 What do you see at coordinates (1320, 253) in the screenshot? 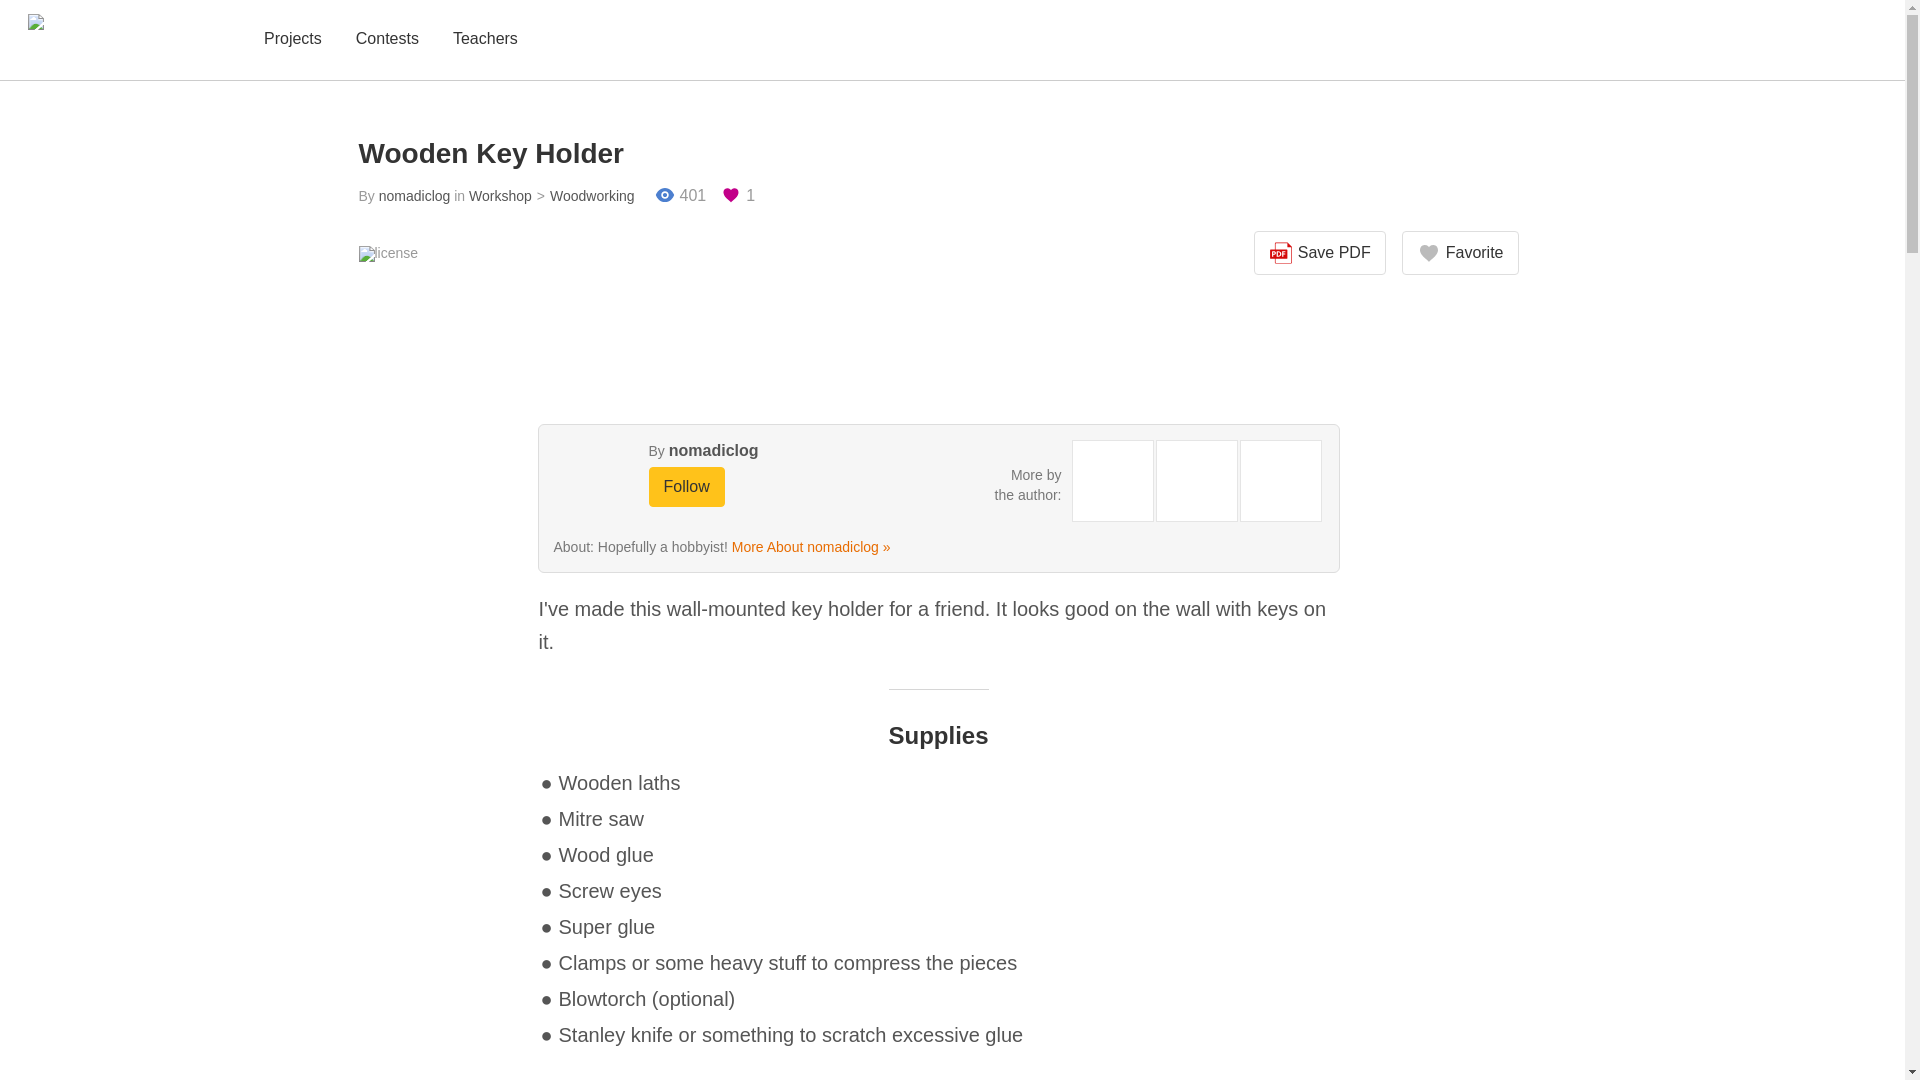
I see `Save PDF` at bounding box center [1320, 253].